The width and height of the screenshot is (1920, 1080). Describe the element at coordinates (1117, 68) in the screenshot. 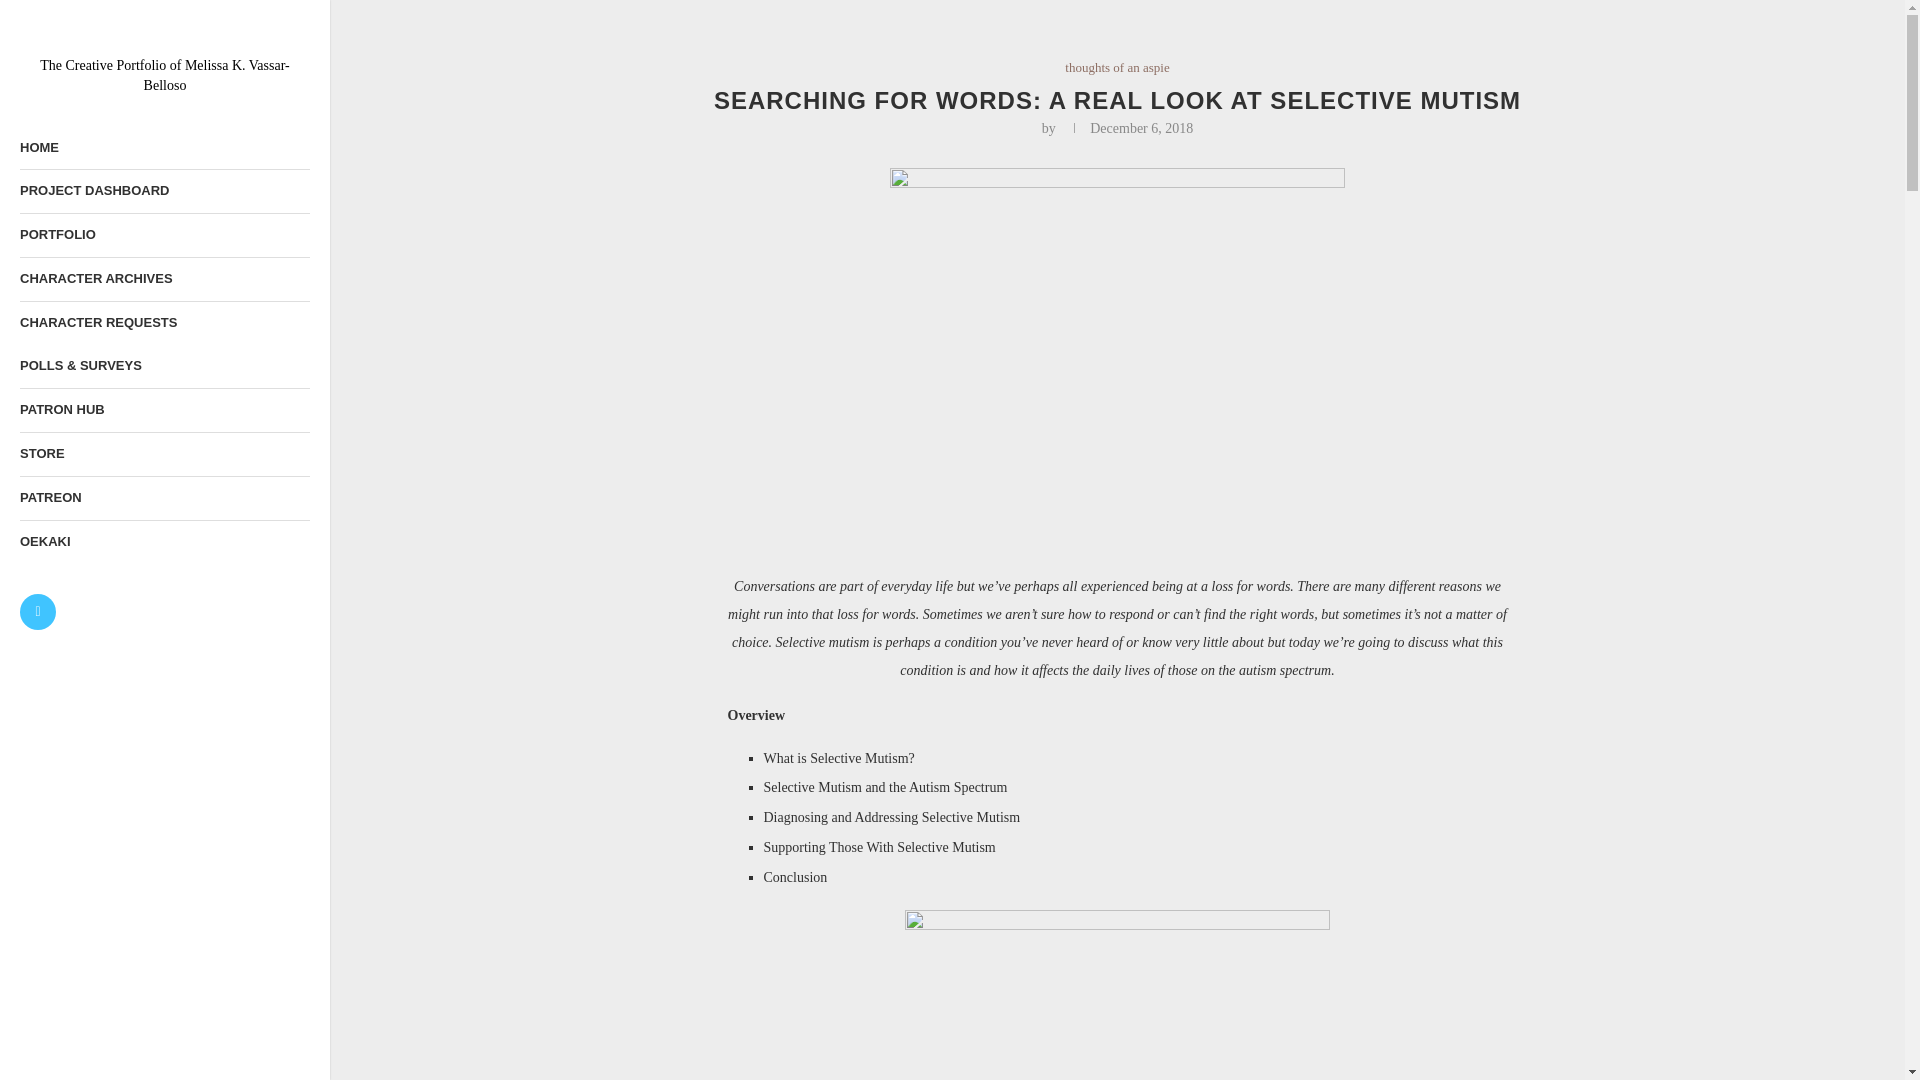

I see `thoughts of an aspie` at that location.